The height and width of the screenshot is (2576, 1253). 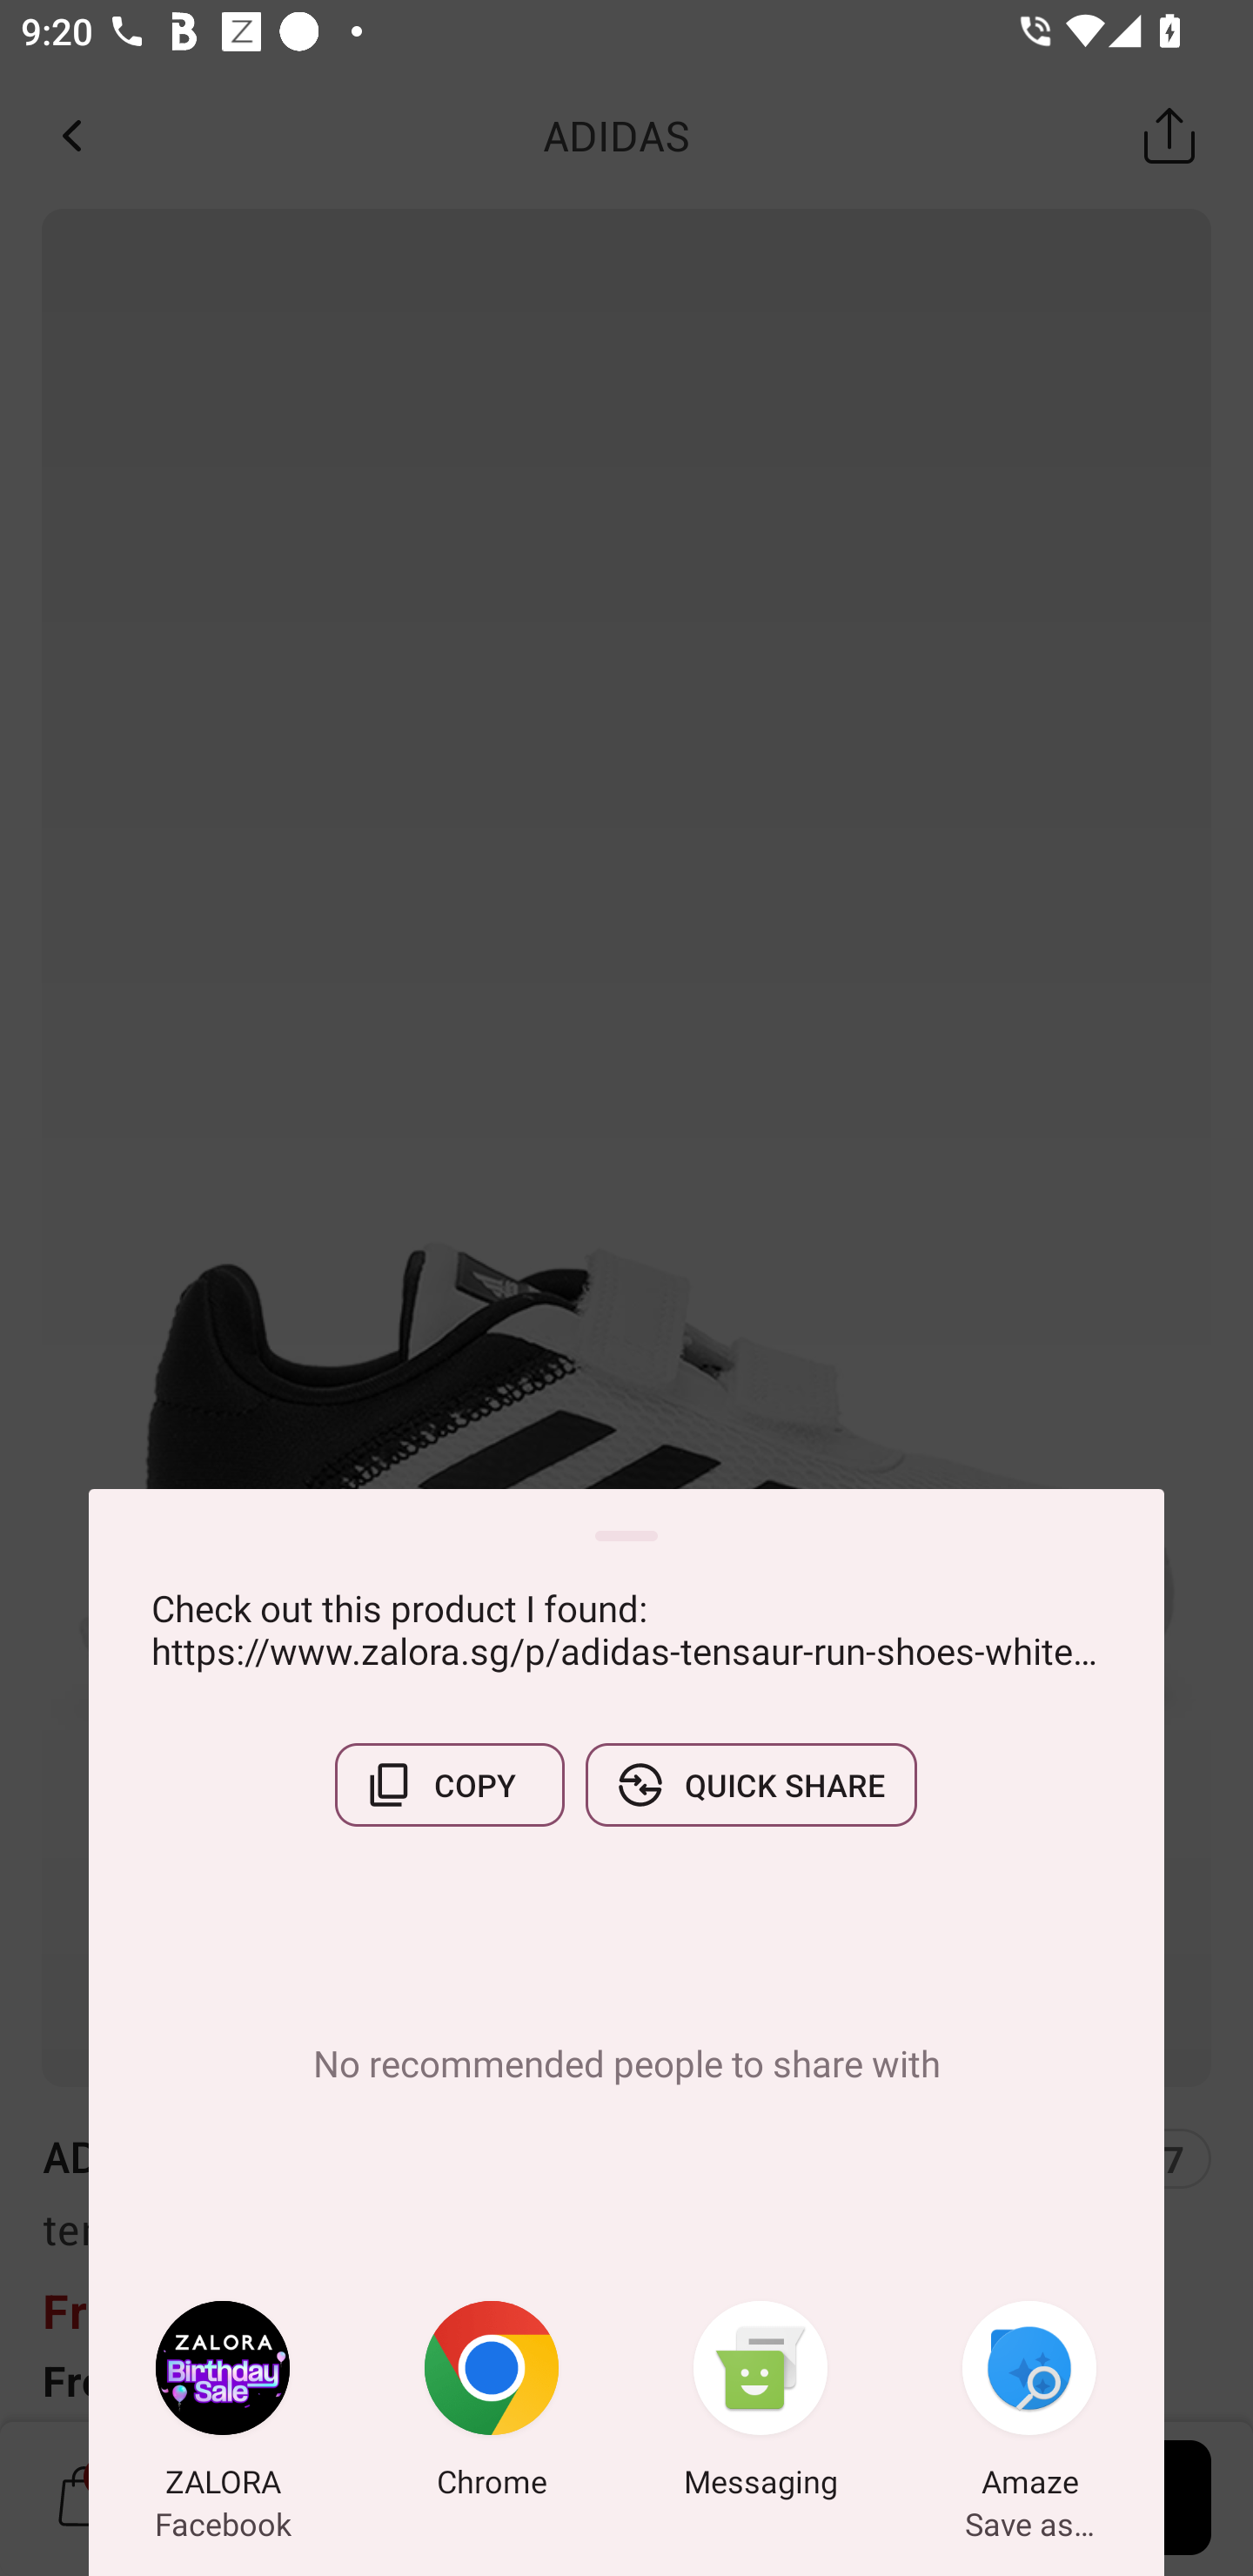 What do you see at coordinates (1029, 2405) in the screenshot?
I see `Amaze Save as…` at bounding box center [1029, 2405].